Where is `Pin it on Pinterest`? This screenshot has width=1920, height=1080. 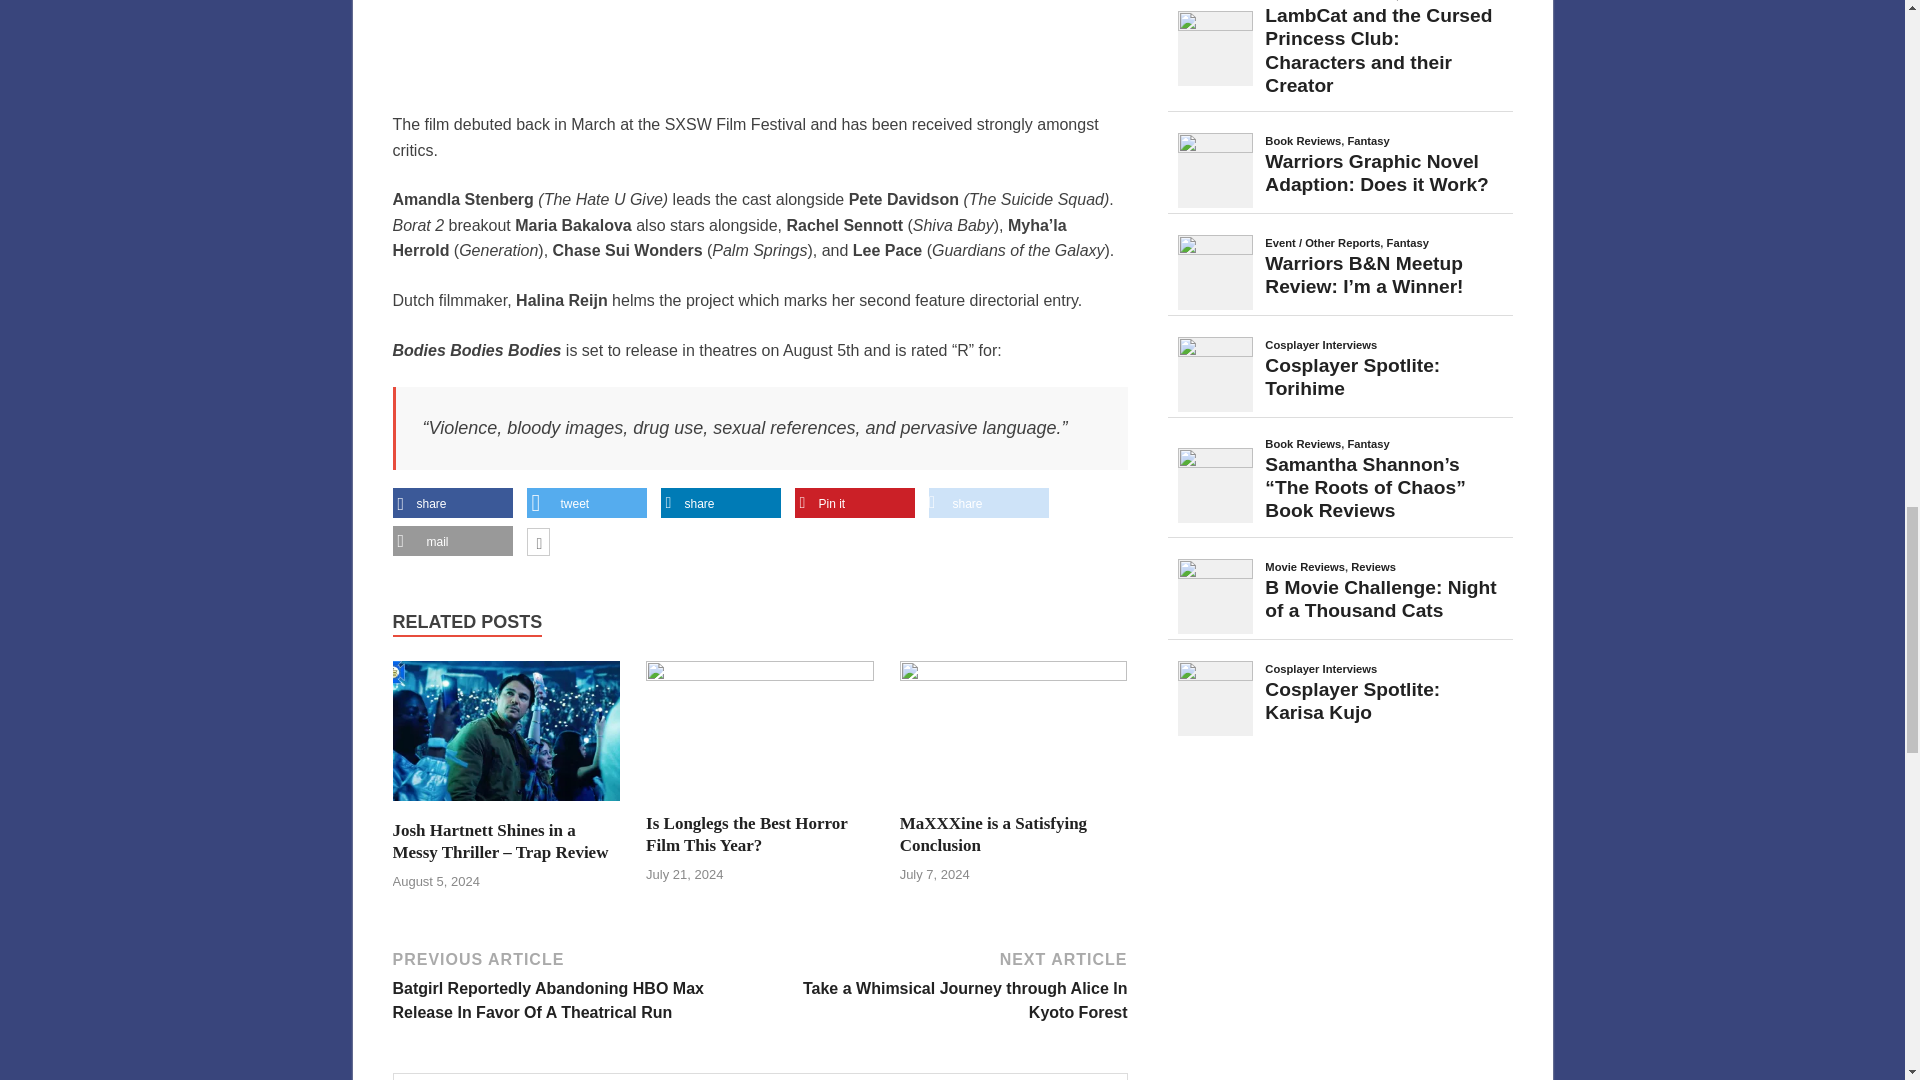 Pin it on Pinterest is located at coordinates (854, 504).